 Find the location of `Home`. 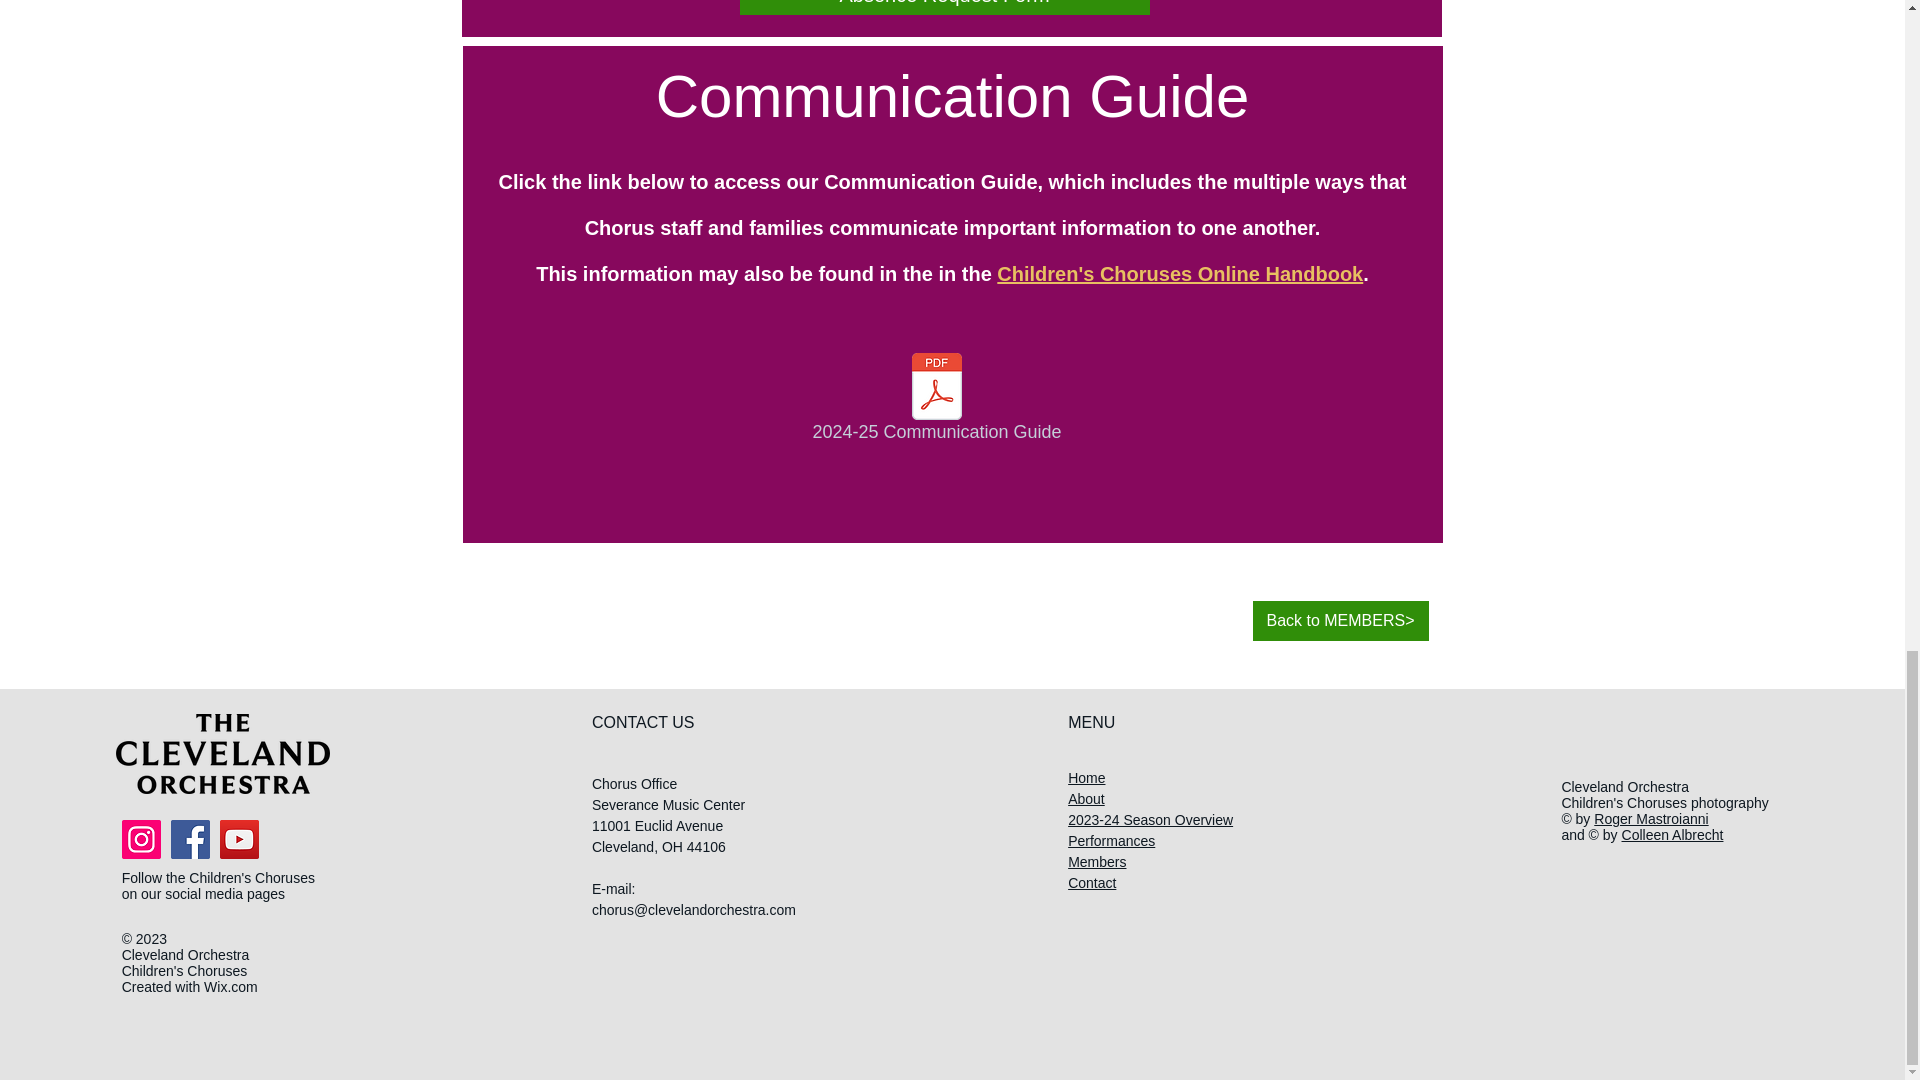

Home is located at coordinates (1086, 778).